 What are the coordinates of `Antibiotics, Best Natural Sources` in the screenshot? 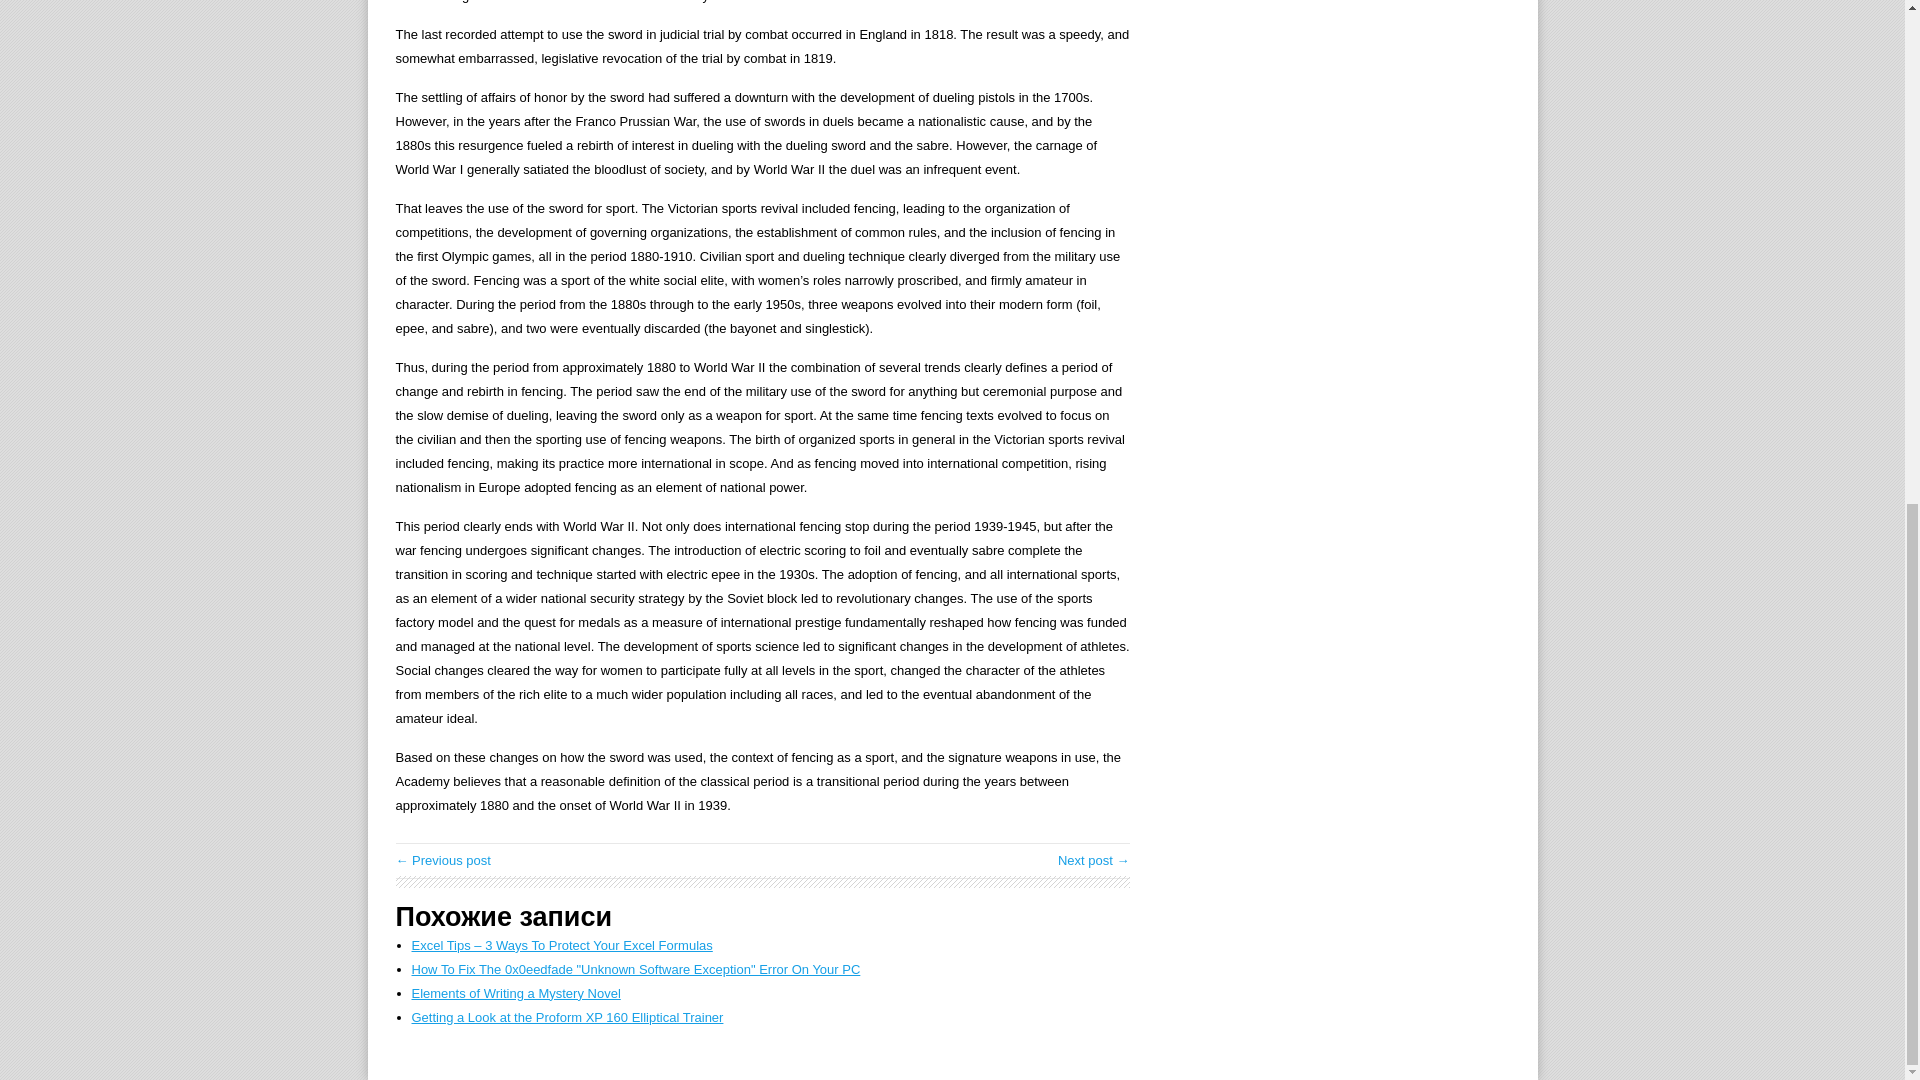 It's located at (1094, 860).